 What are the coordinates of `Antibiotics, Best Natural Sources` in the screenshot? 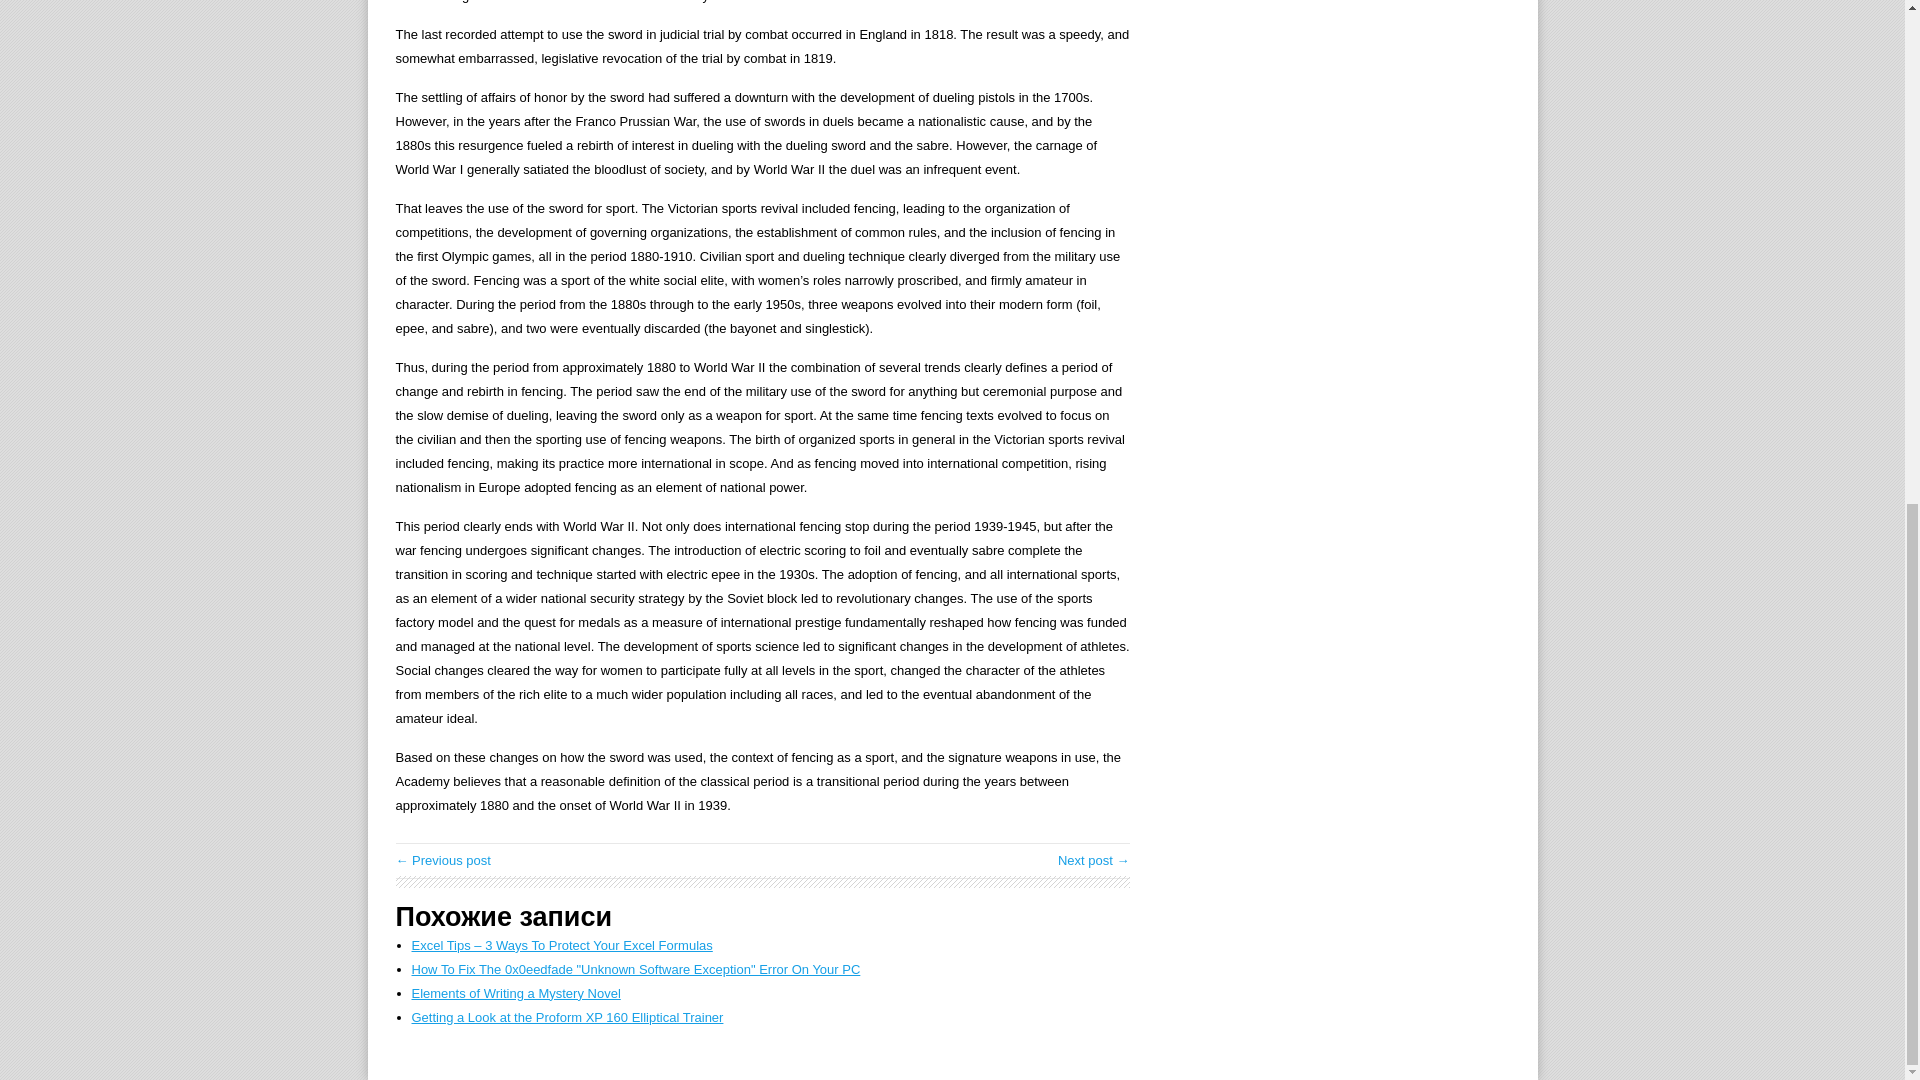 It's located at (1094, 860).